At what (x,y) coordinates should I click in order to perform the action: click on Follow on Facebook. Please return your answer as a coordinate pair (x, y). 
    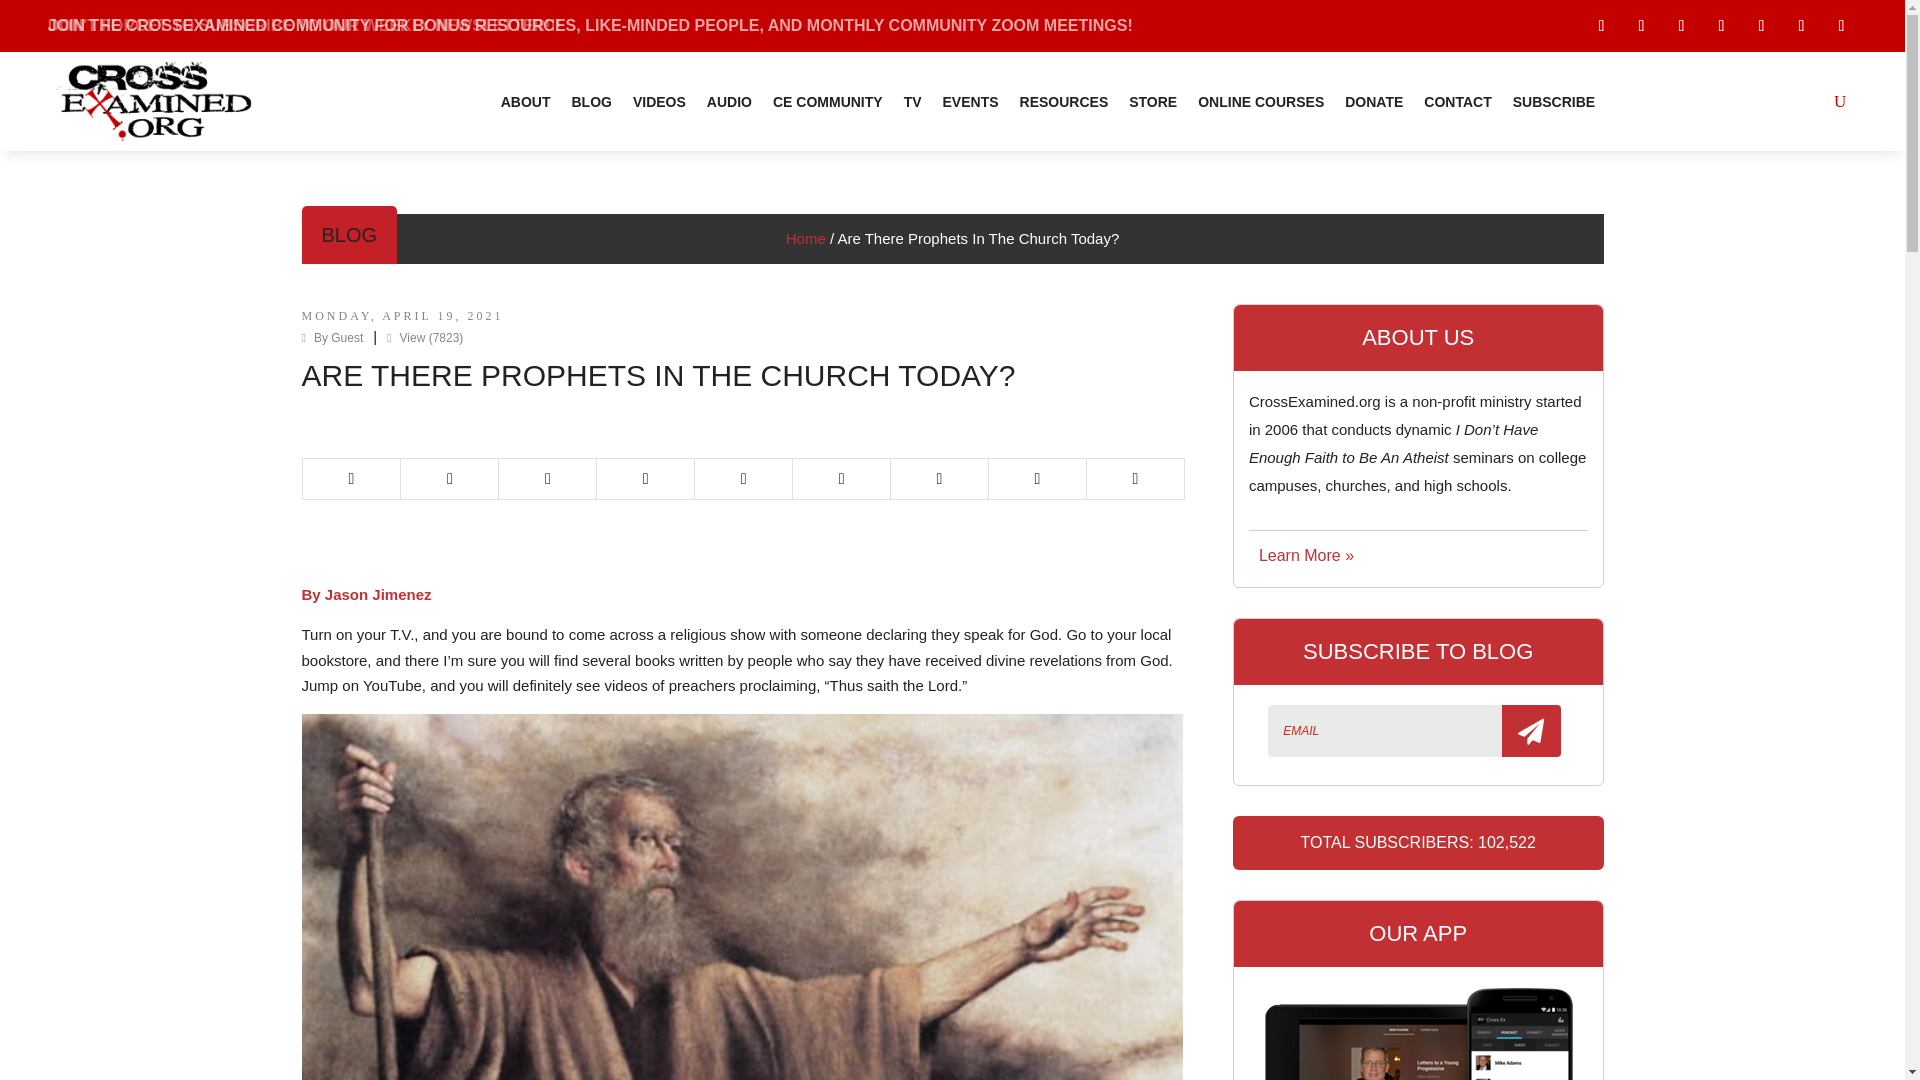
    Looking at the image, I should click on (1600, 26).